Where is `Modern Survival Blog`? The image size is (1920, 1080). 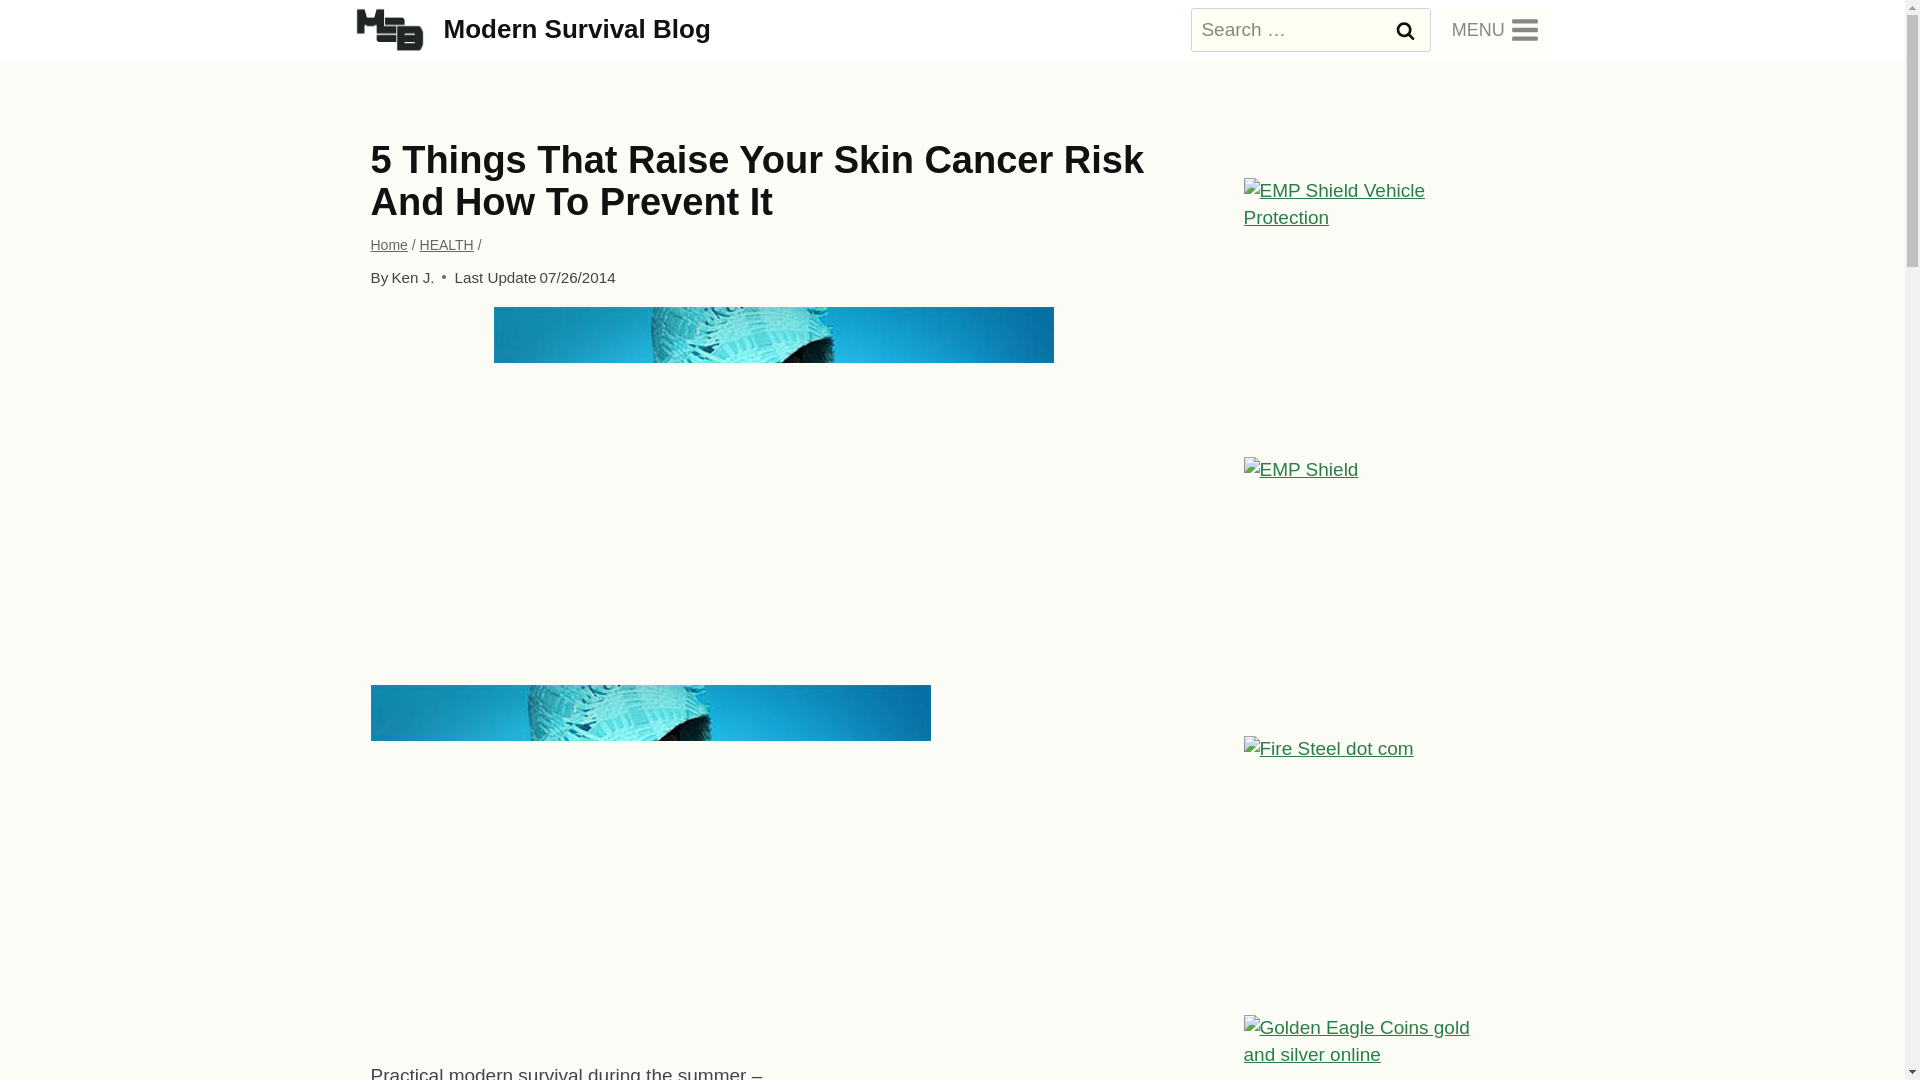
Modern Survival Blog is located at coordinates (532, 28).